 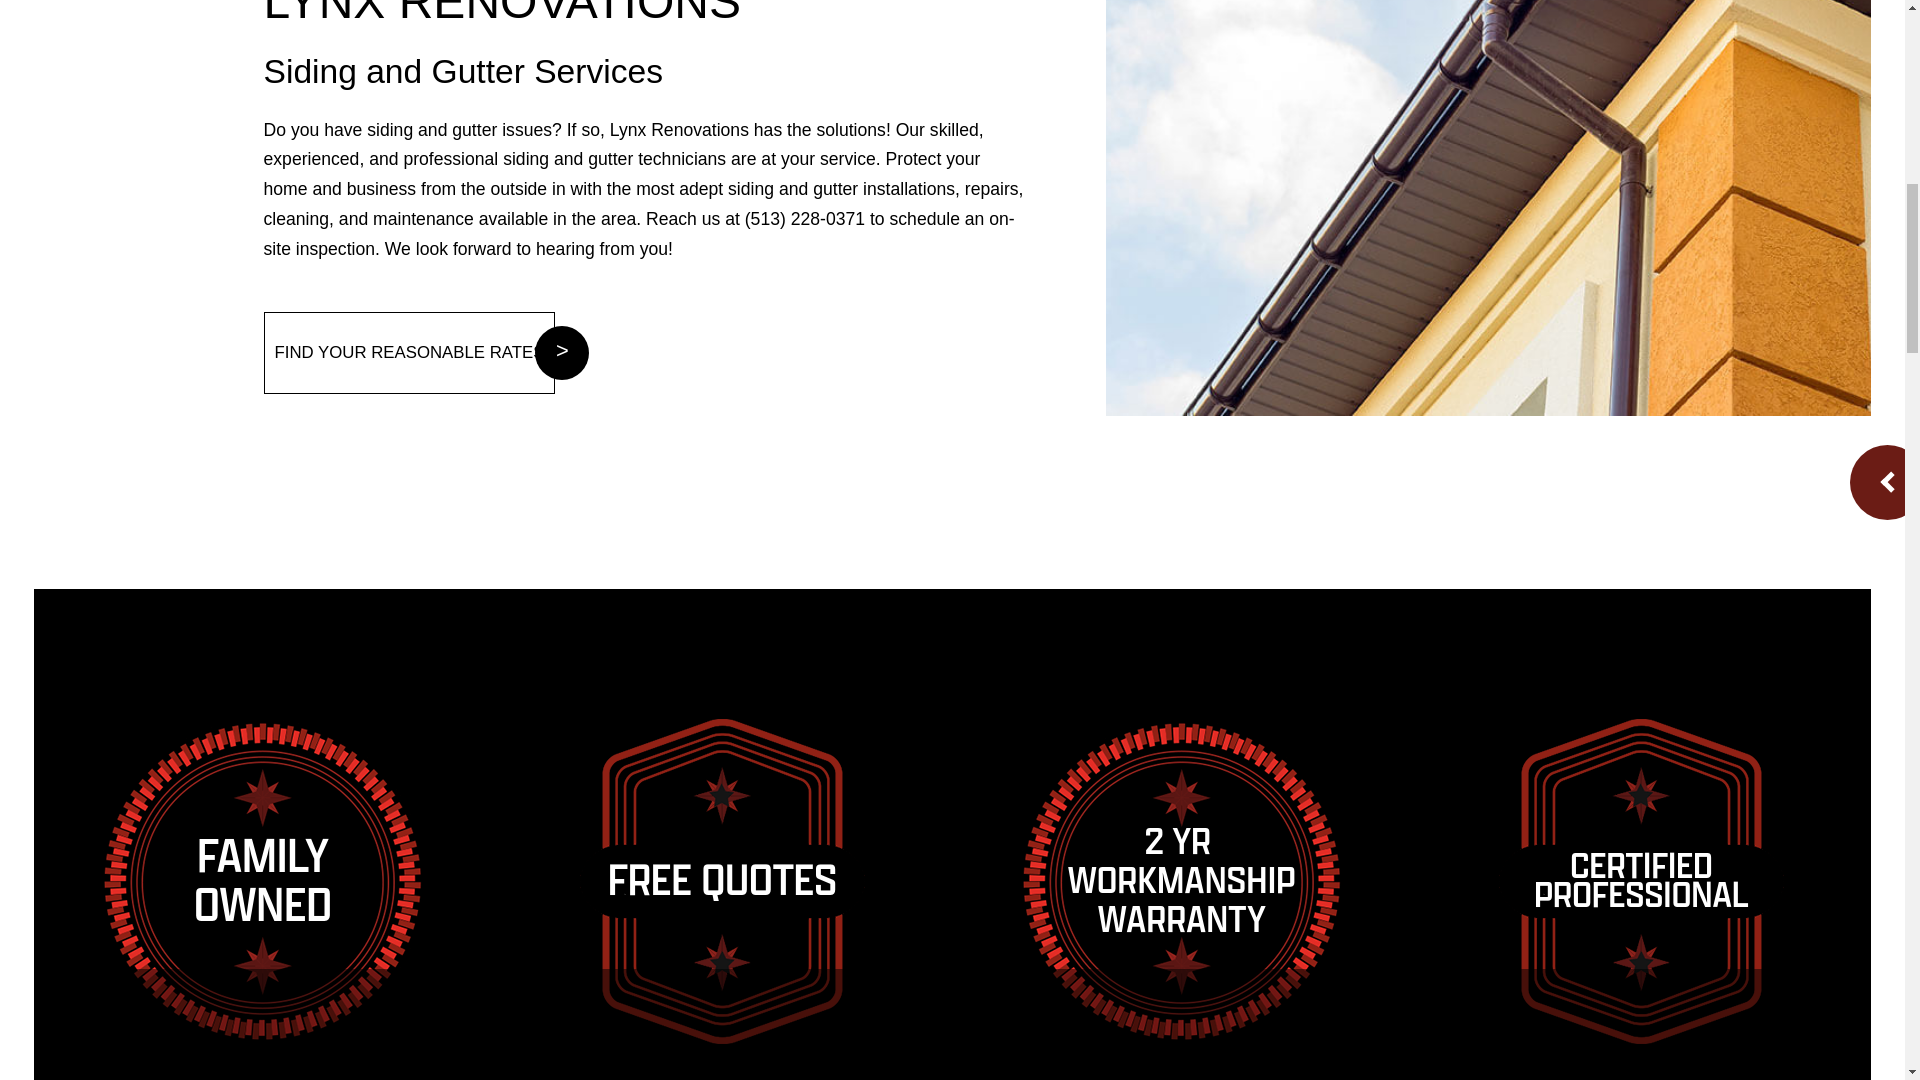 I want to click on Family Owned, so click(x=262, y=882).